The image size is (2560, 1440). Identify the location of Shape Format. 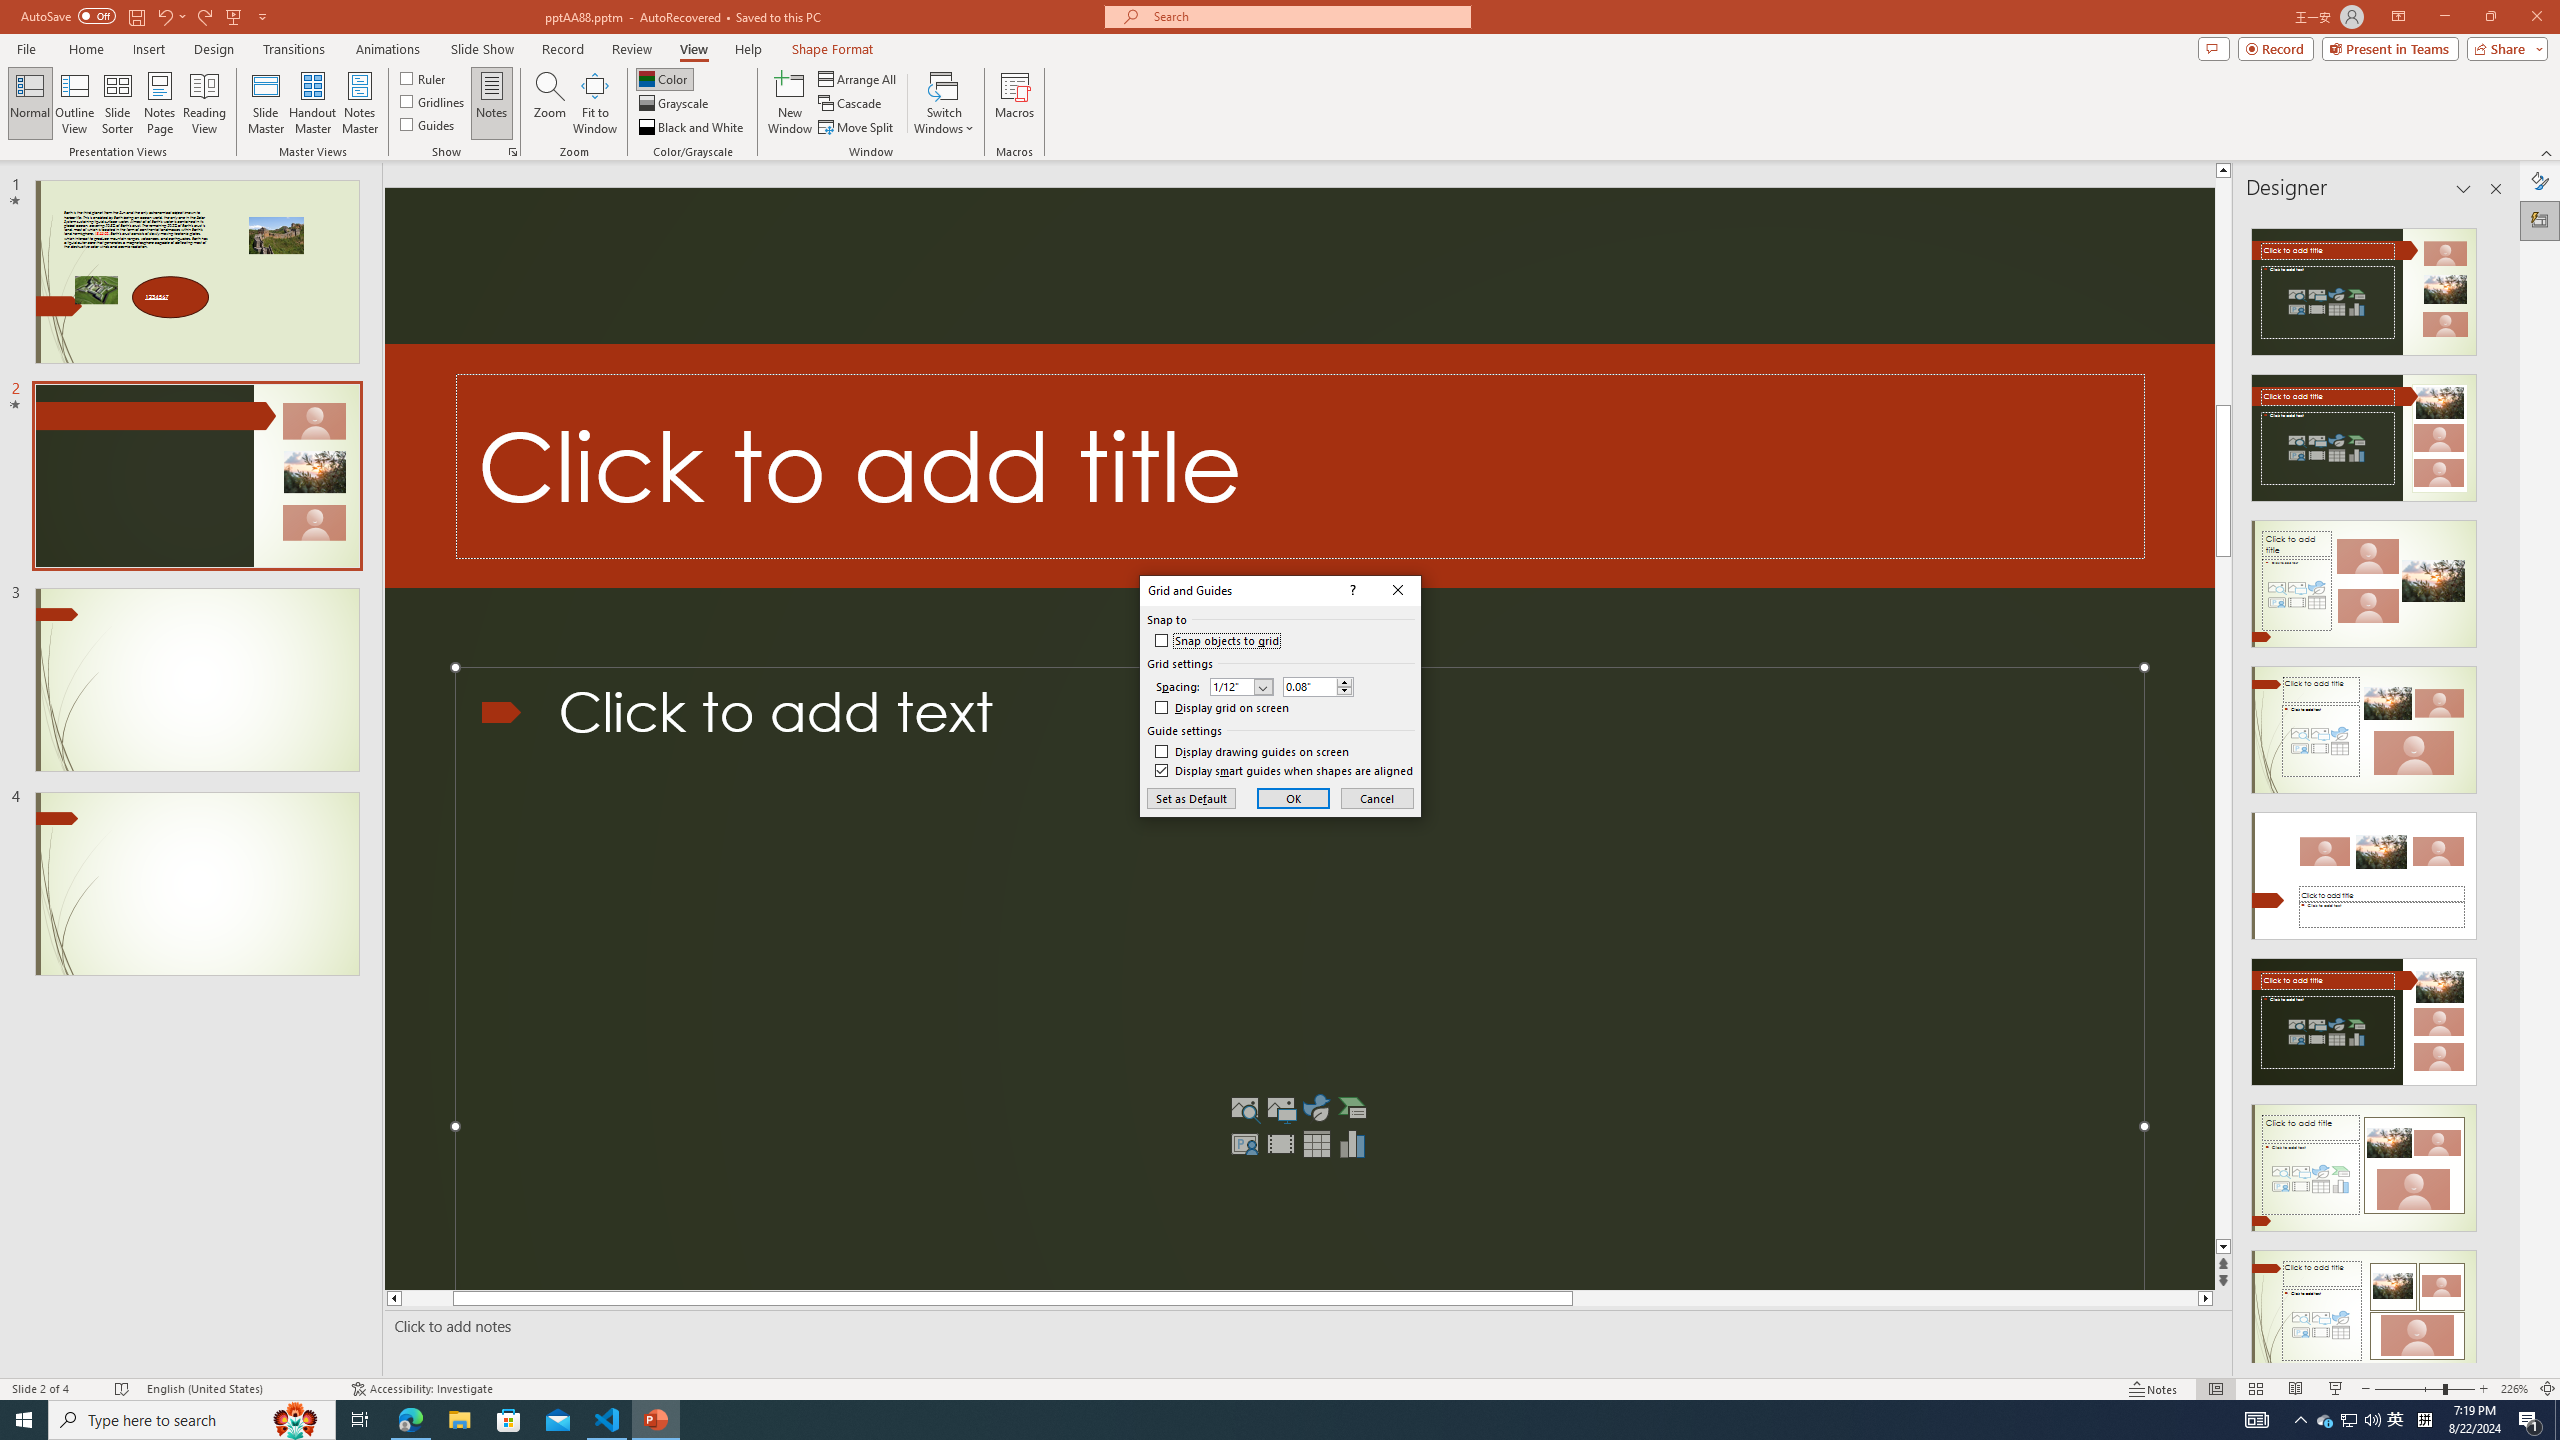
(833, 49).